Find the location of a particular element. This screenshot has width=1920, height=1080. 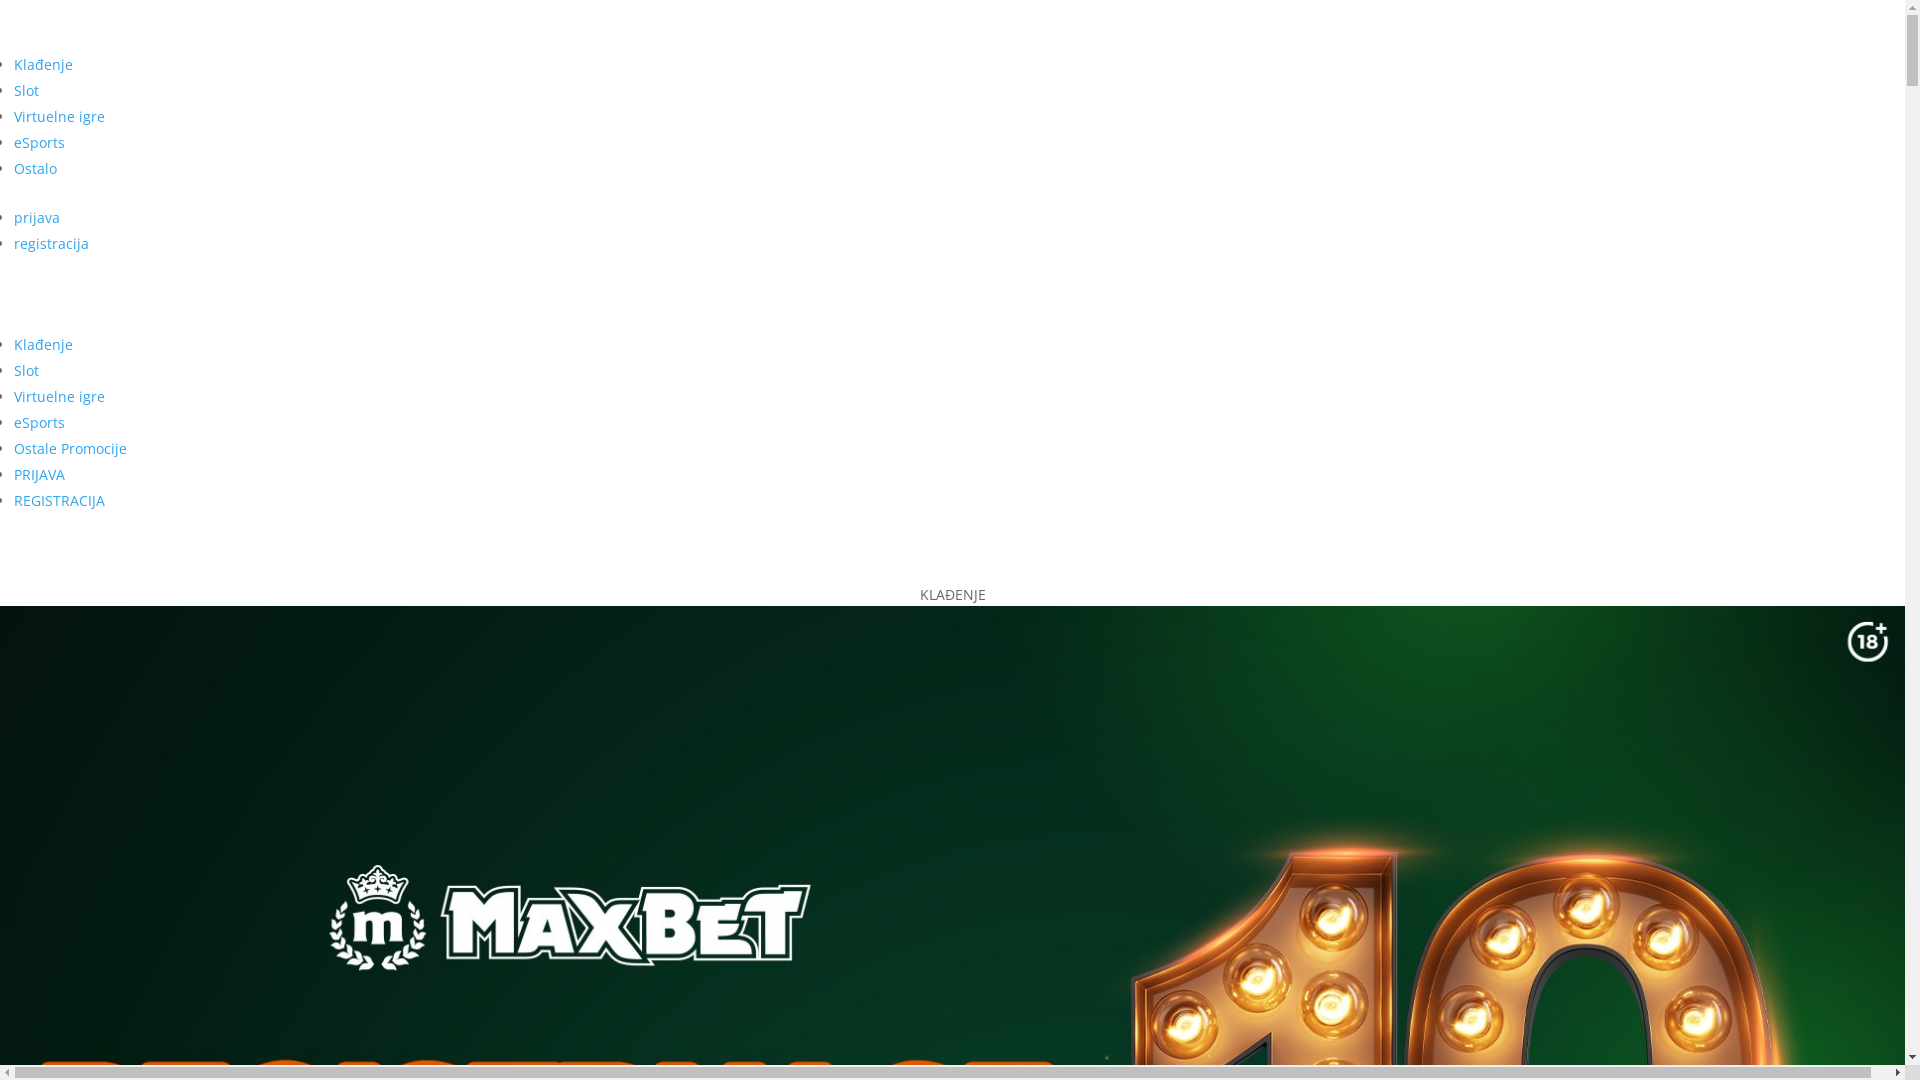

Ostalo is located at coordinates (36, 168).